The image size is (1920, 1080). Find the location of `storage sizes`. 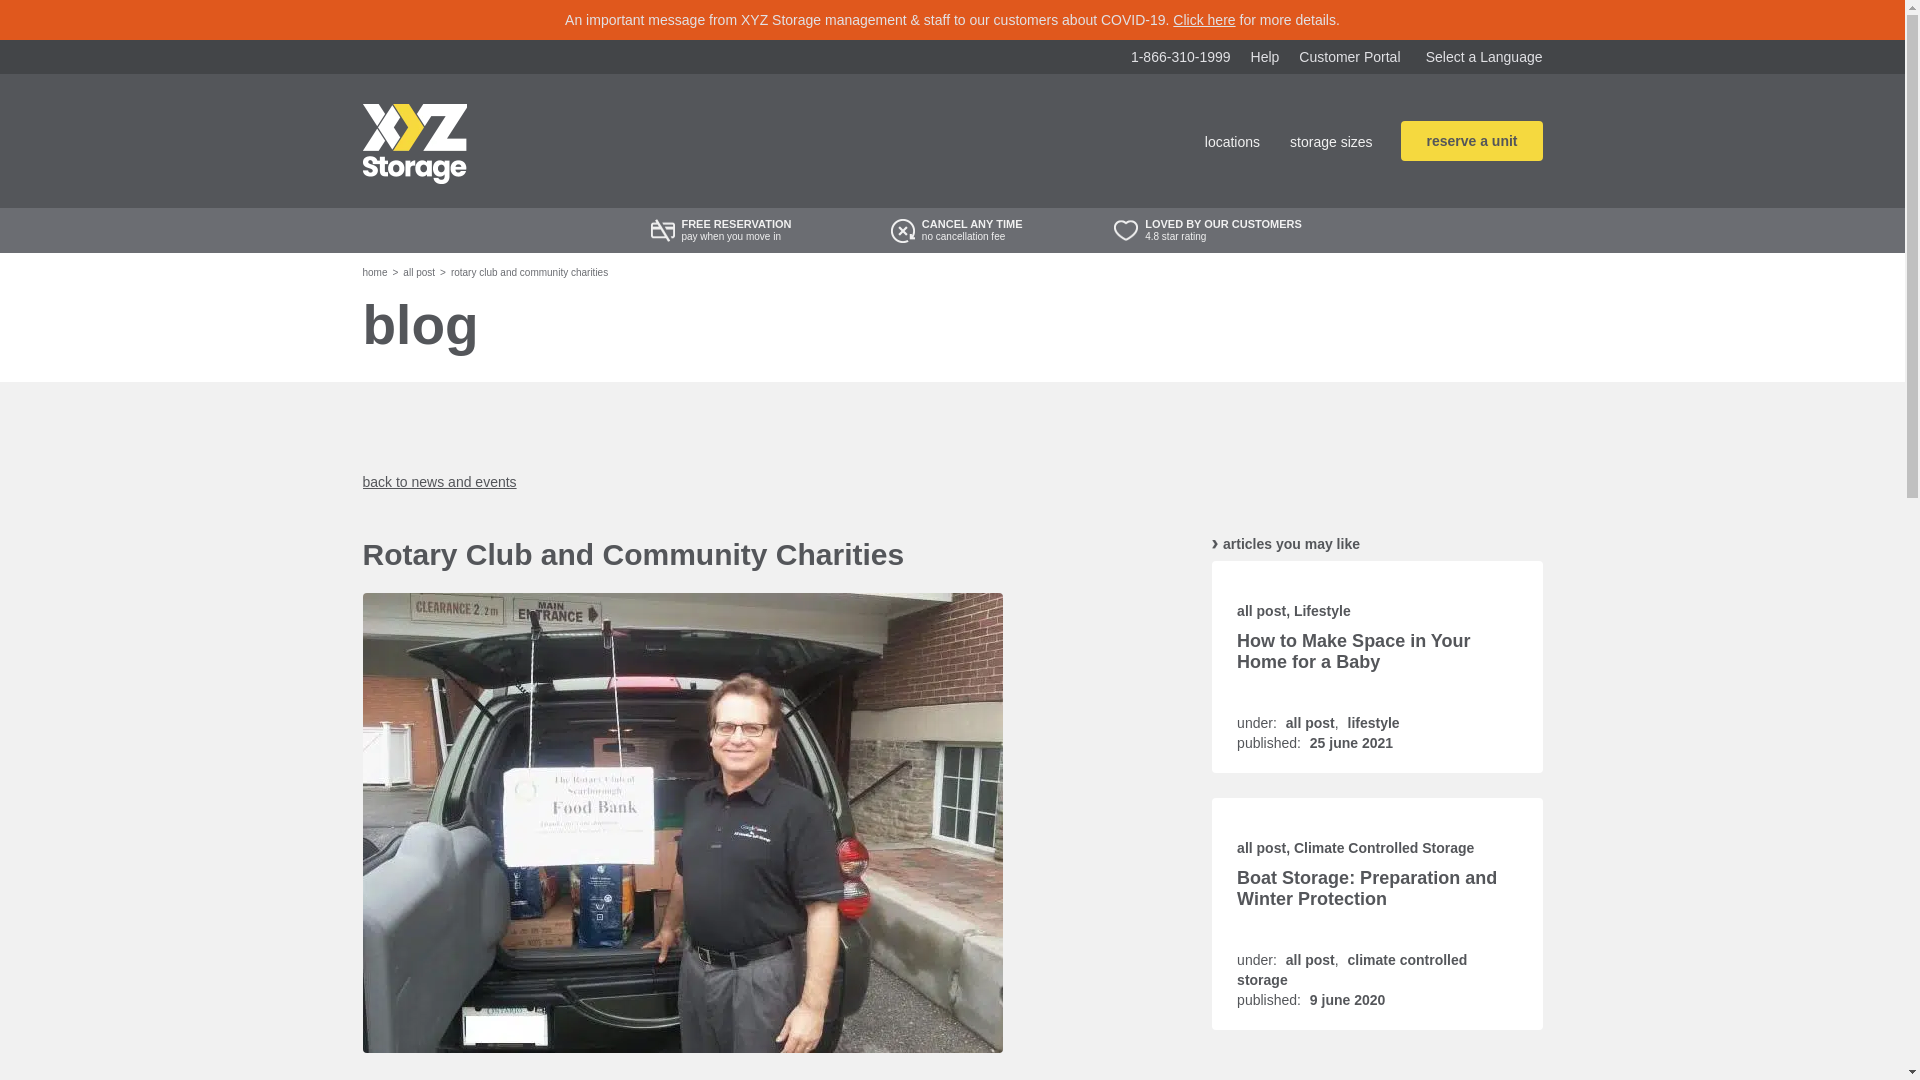

storage sizes is located at coordinates (1331, 142).